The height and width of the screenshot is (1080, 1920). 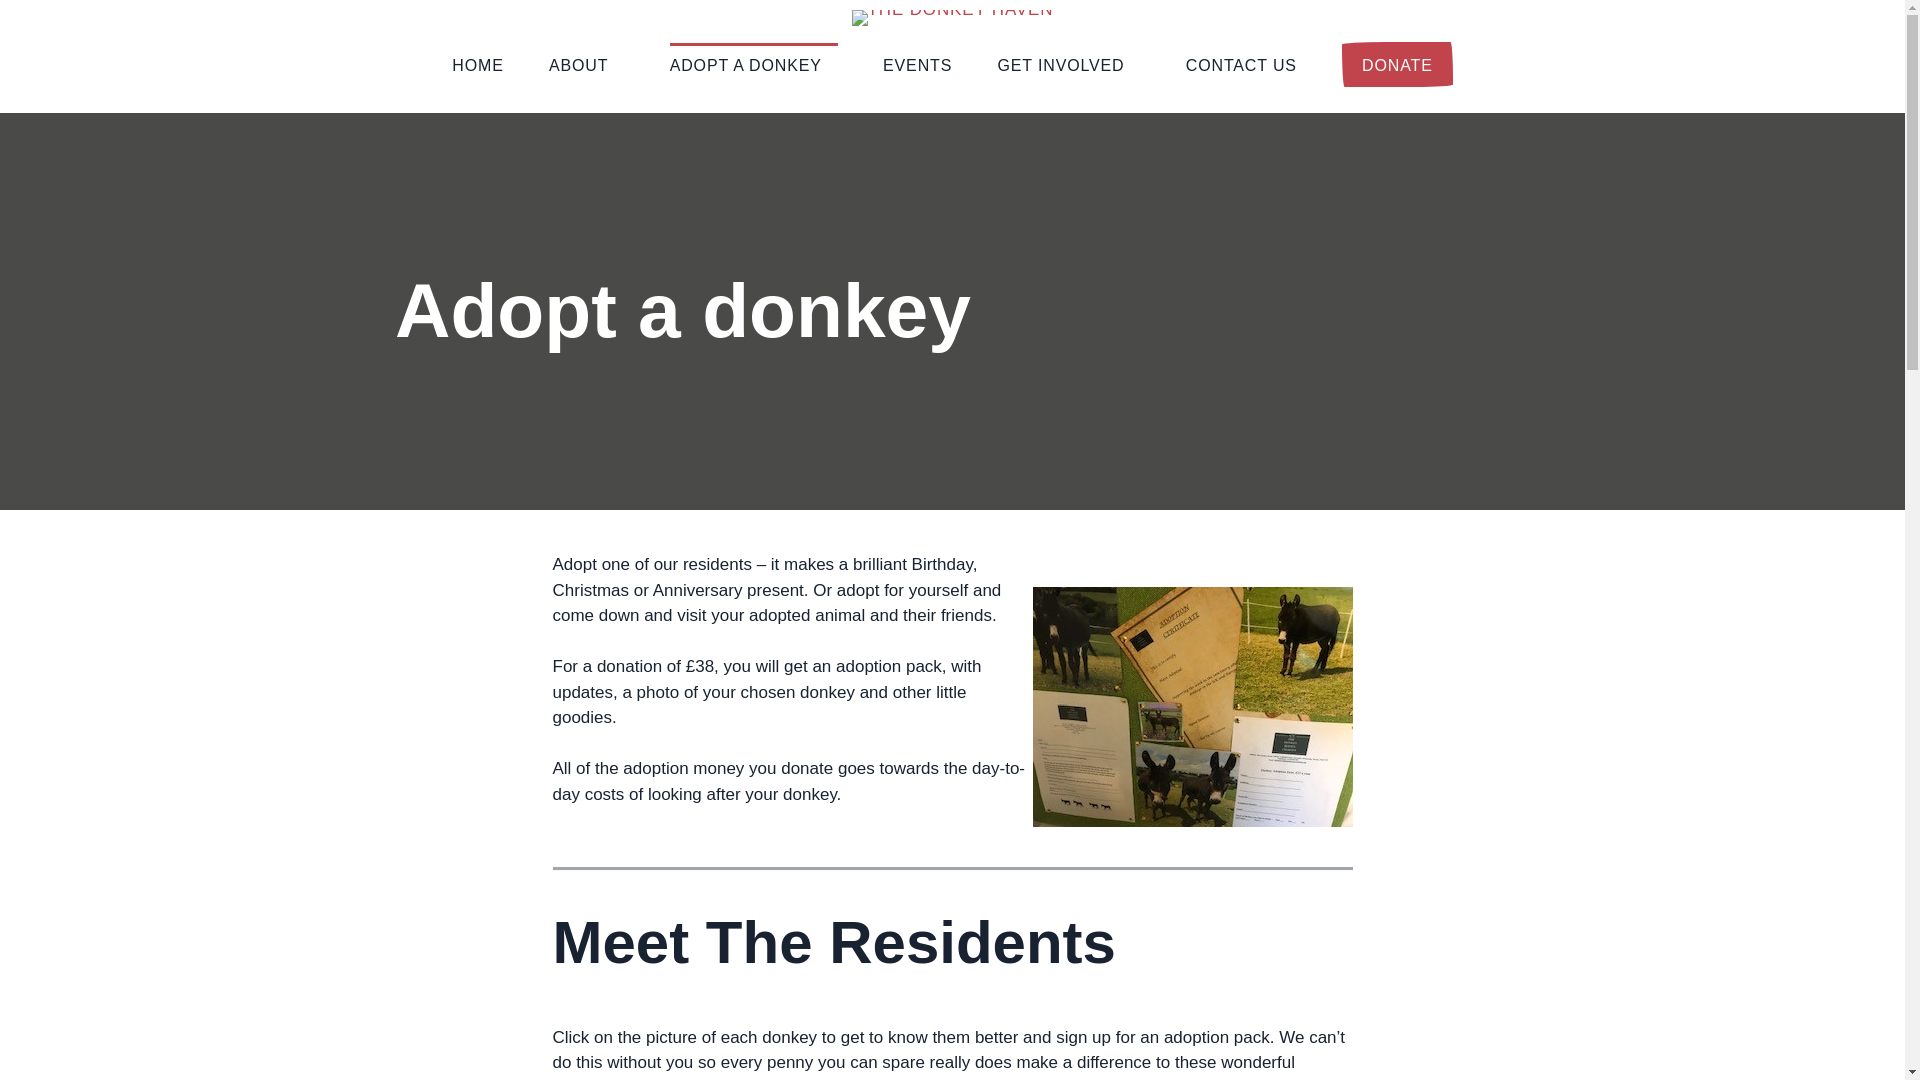 I want to click on DONATE, so click(x=1398, y=64).